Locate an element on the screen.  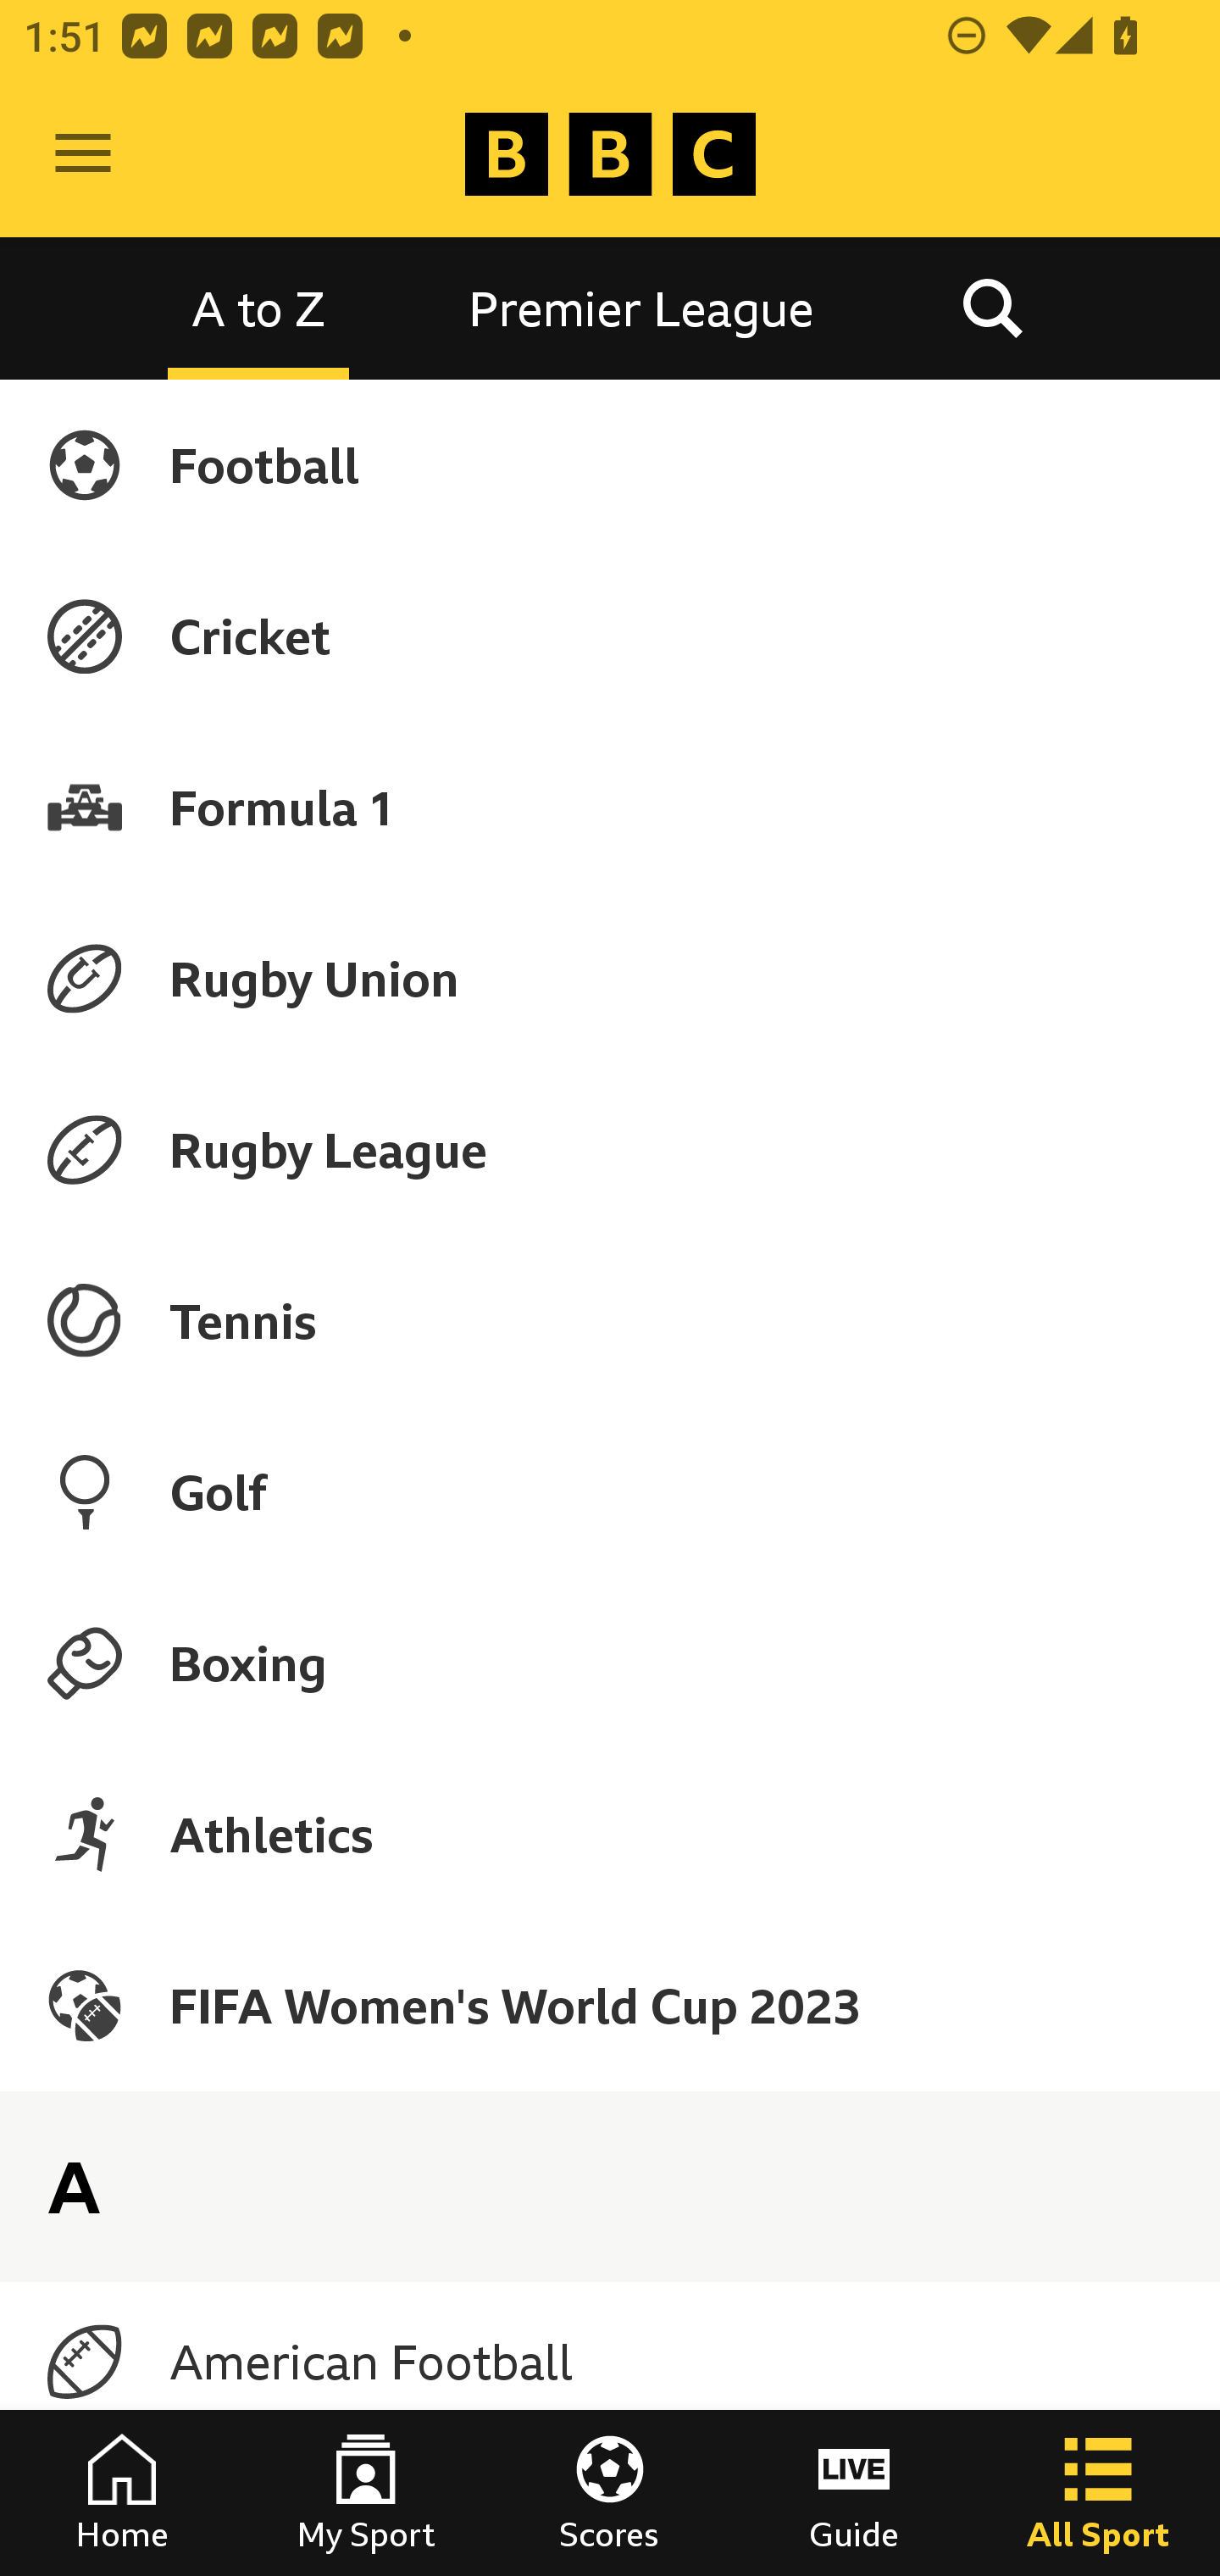
Guide is located at coordinates (854, 2493).